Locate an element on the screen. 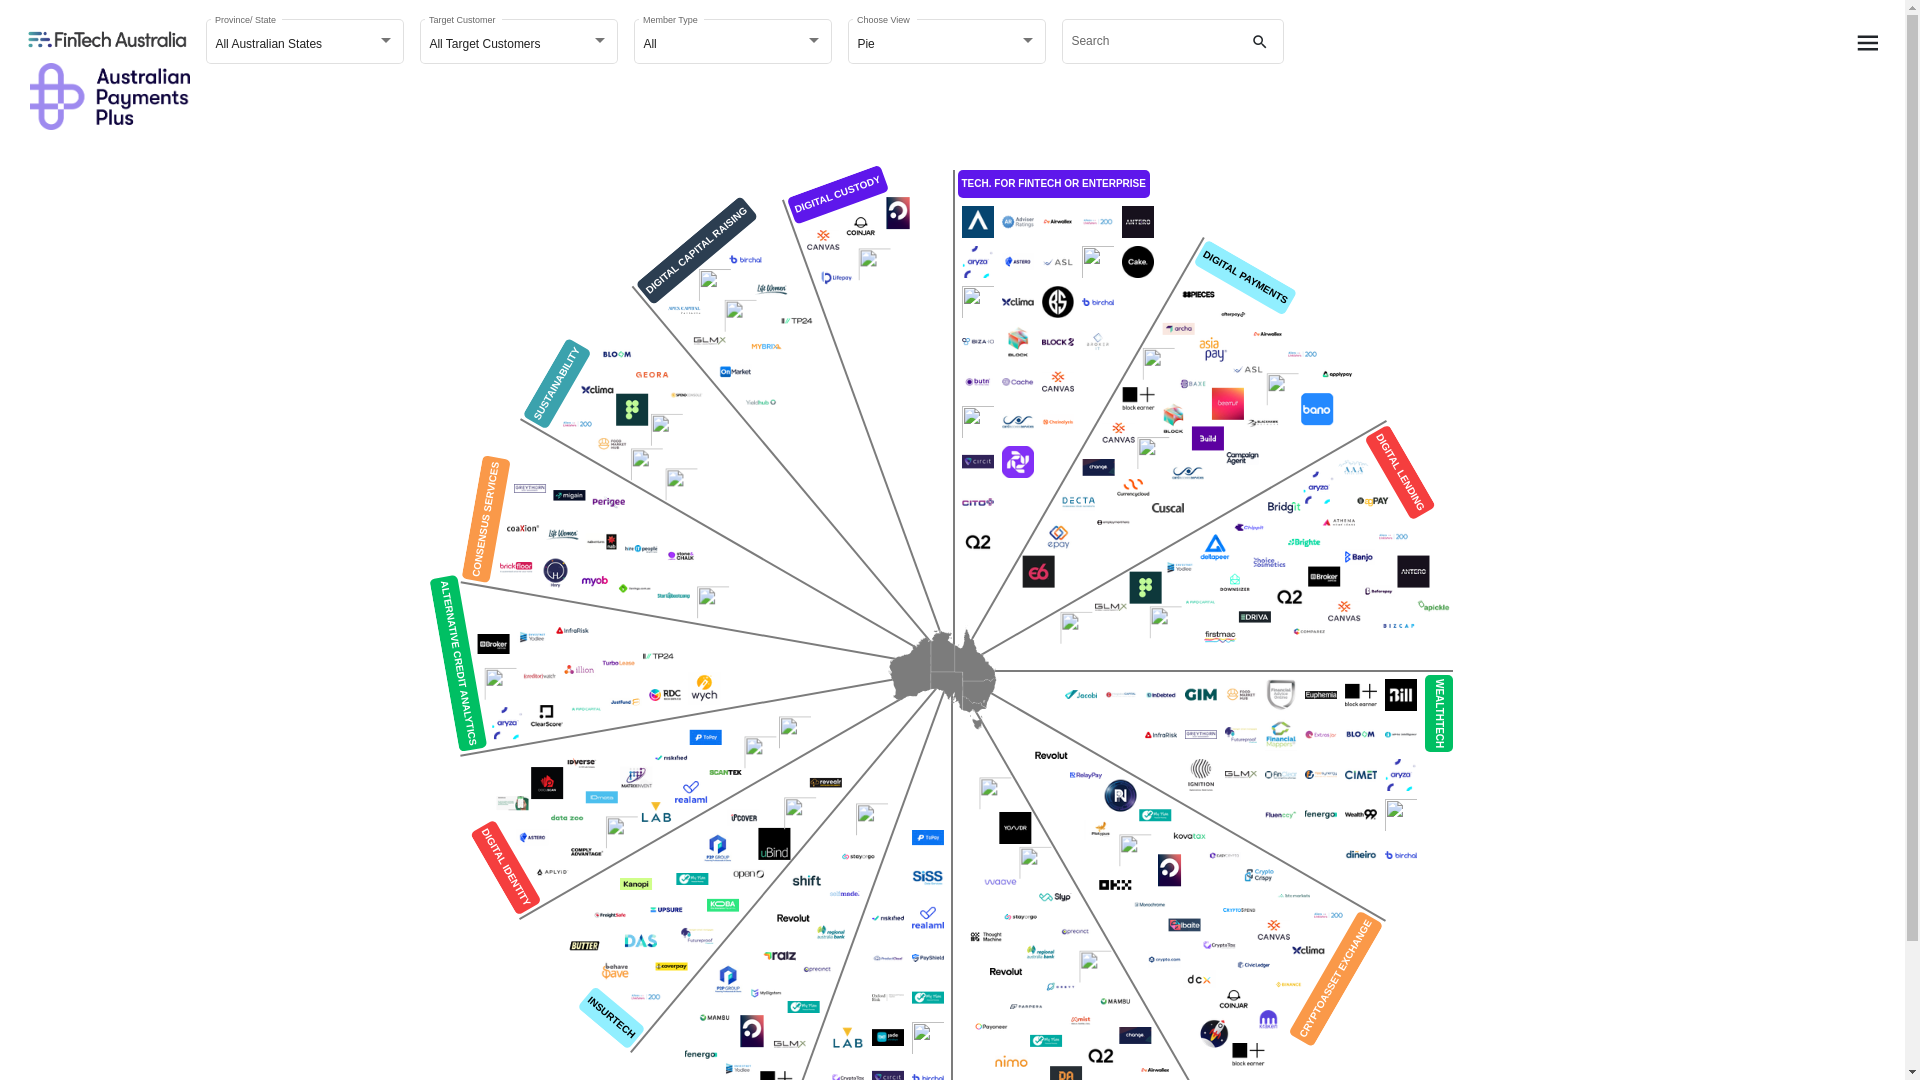  Block8 Technologies is located at coordinates (1058, 342).